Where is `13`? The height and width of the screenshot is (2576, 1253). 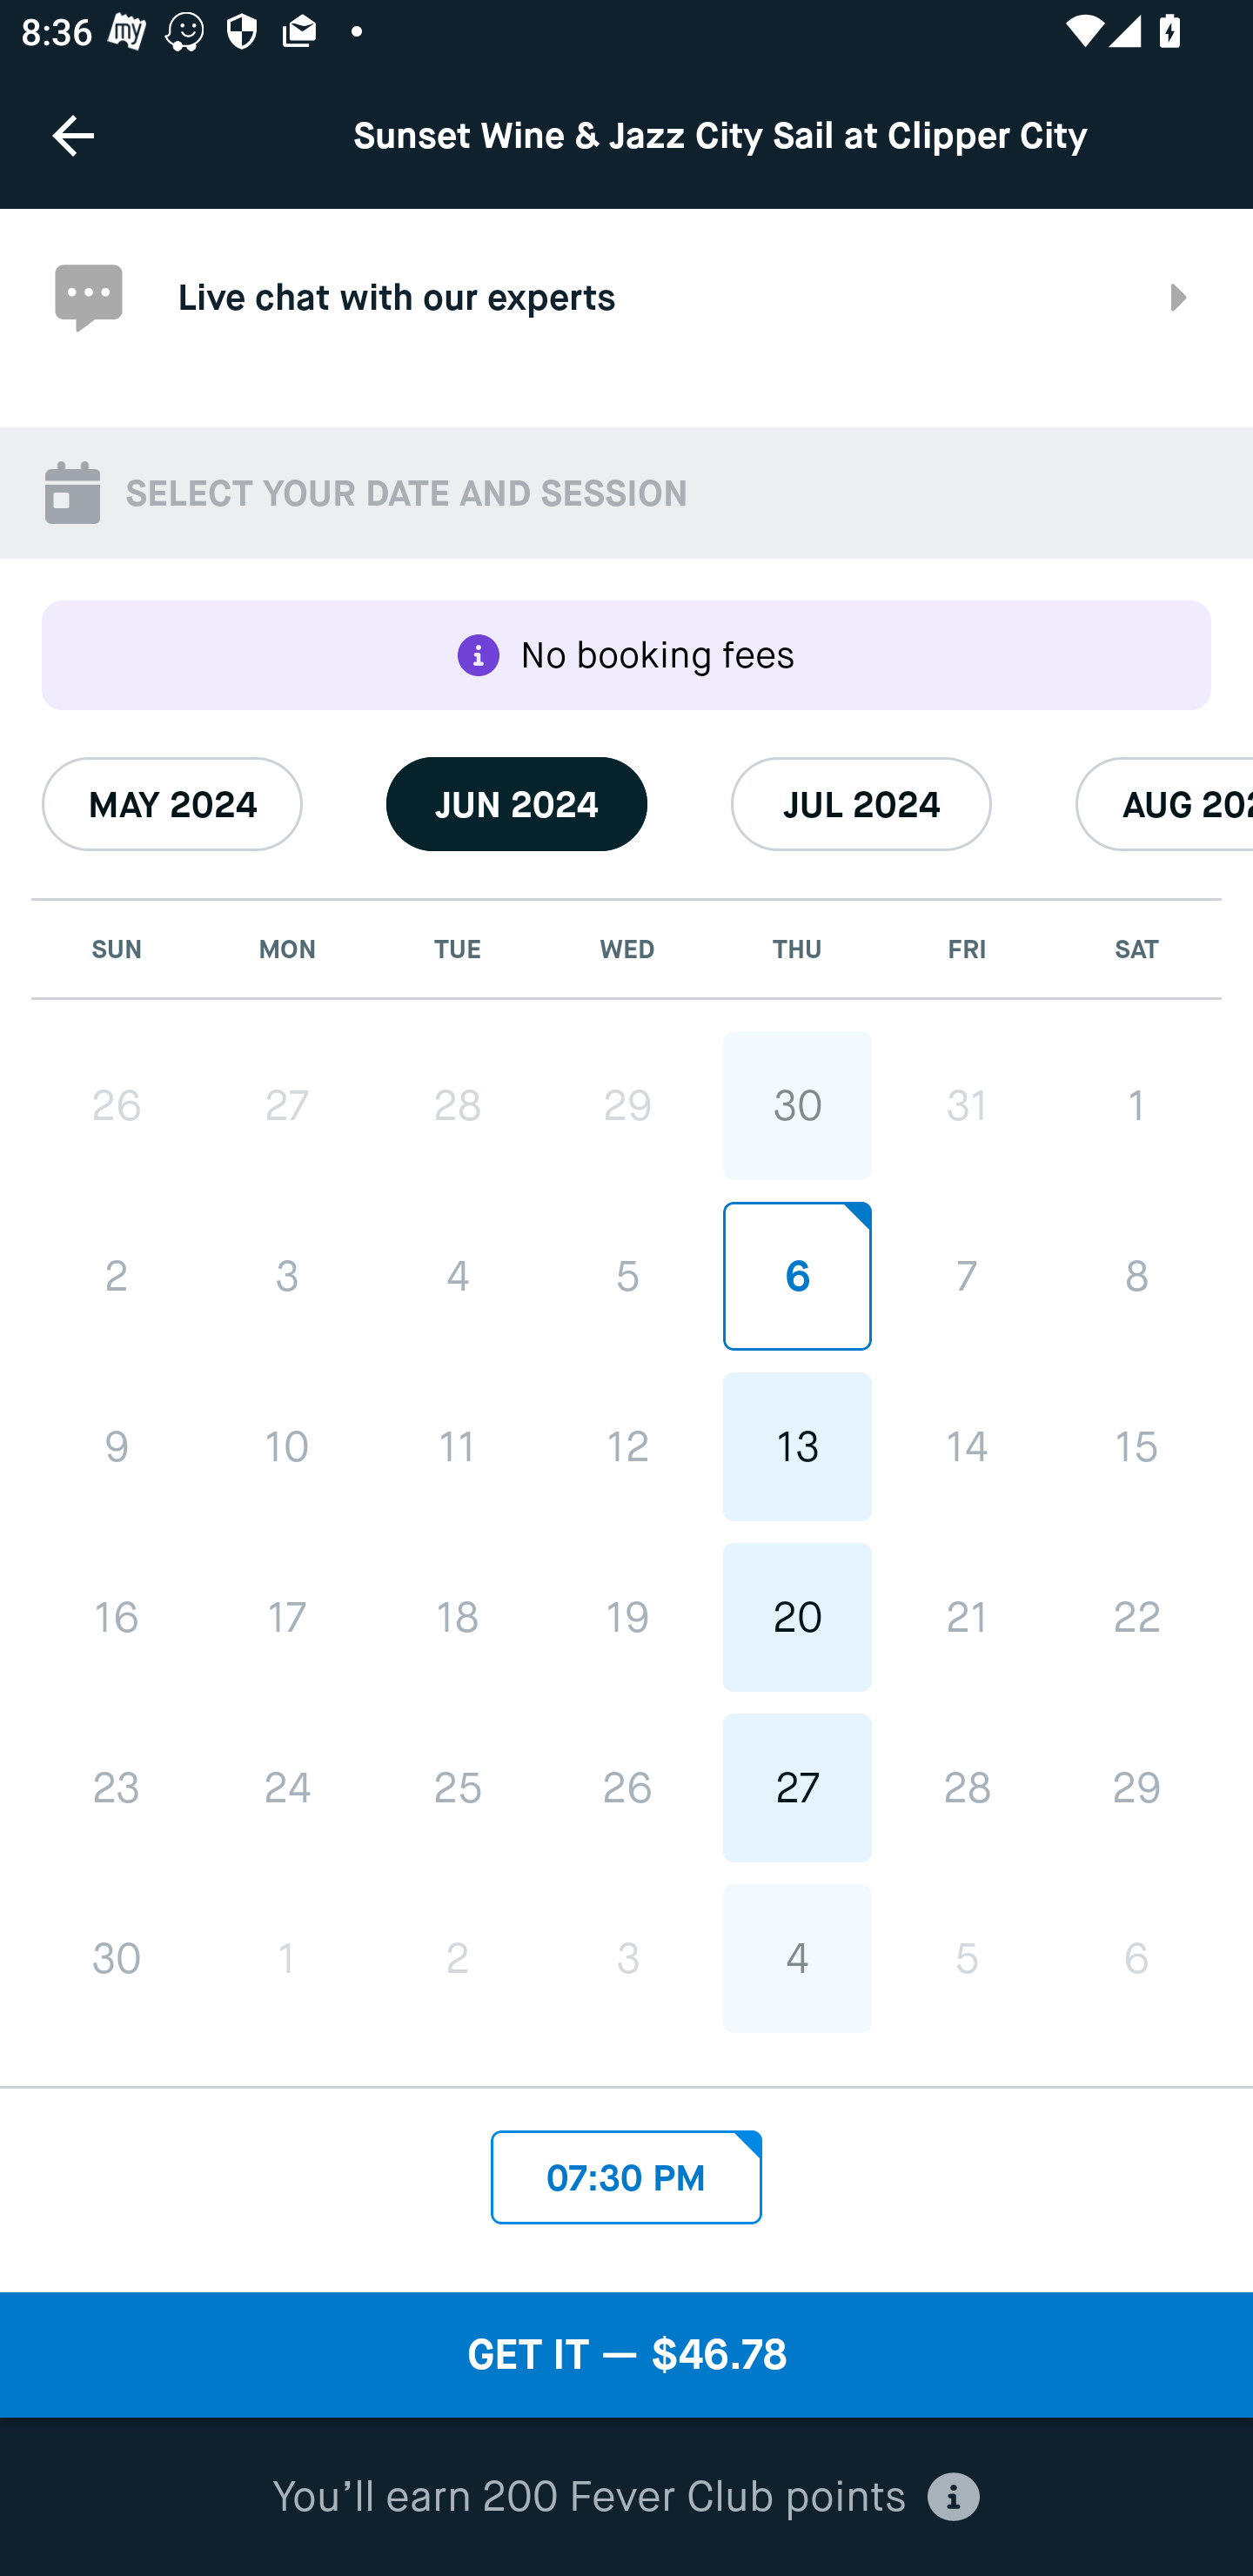 13 is located at coordinates (797, 1447).